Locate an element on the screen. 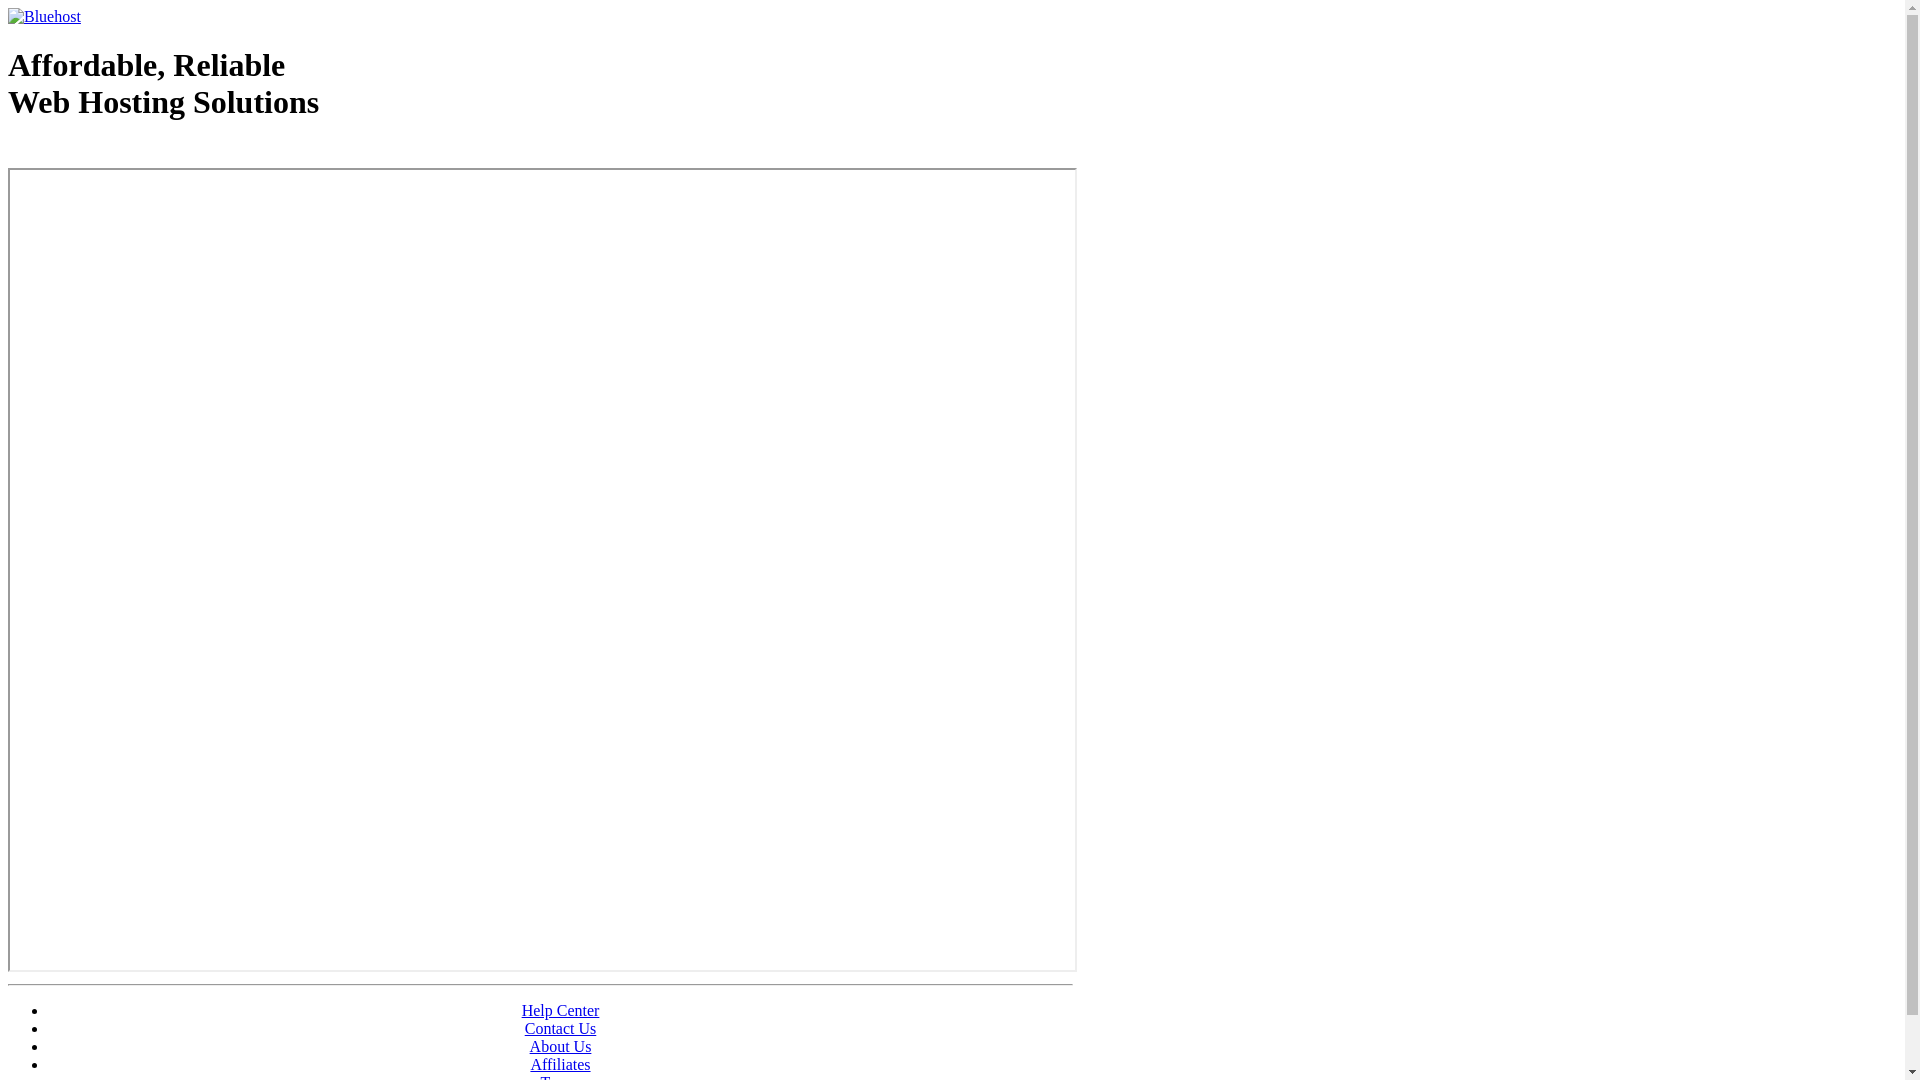 This screenshot has height=1080, width=1920. About Us is located at coordinates (561, 1046).